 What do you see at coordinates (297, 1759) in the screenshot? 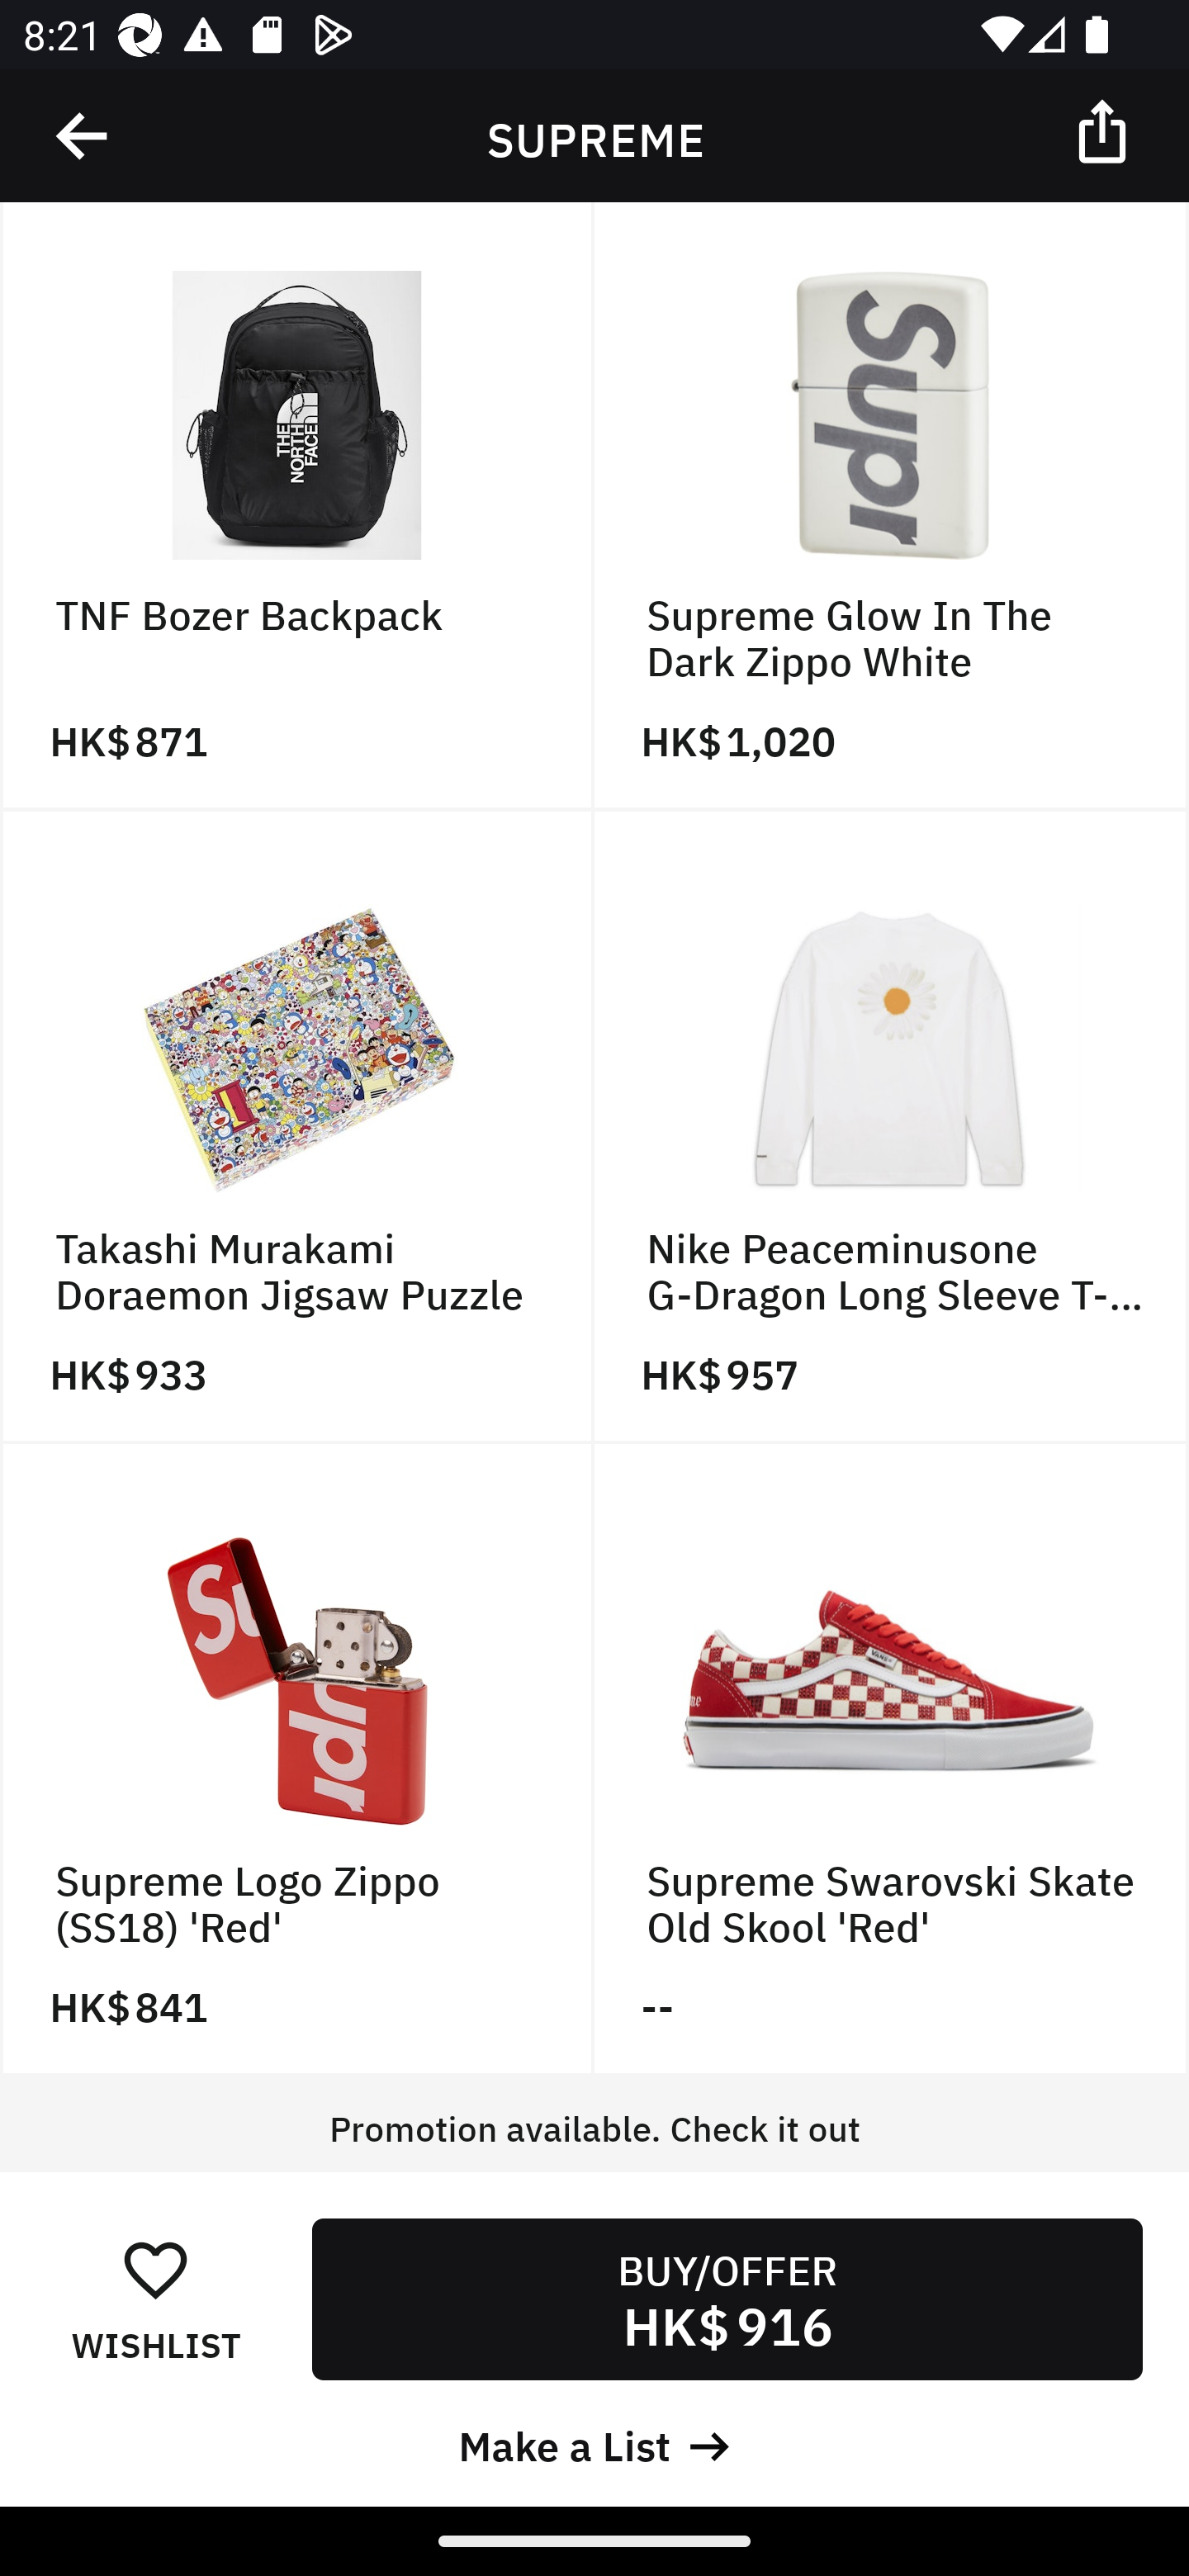
I see `Supreme Logo Zippo (SS18) 'Red' HK$ 841` at bounding box center [297, 1759].